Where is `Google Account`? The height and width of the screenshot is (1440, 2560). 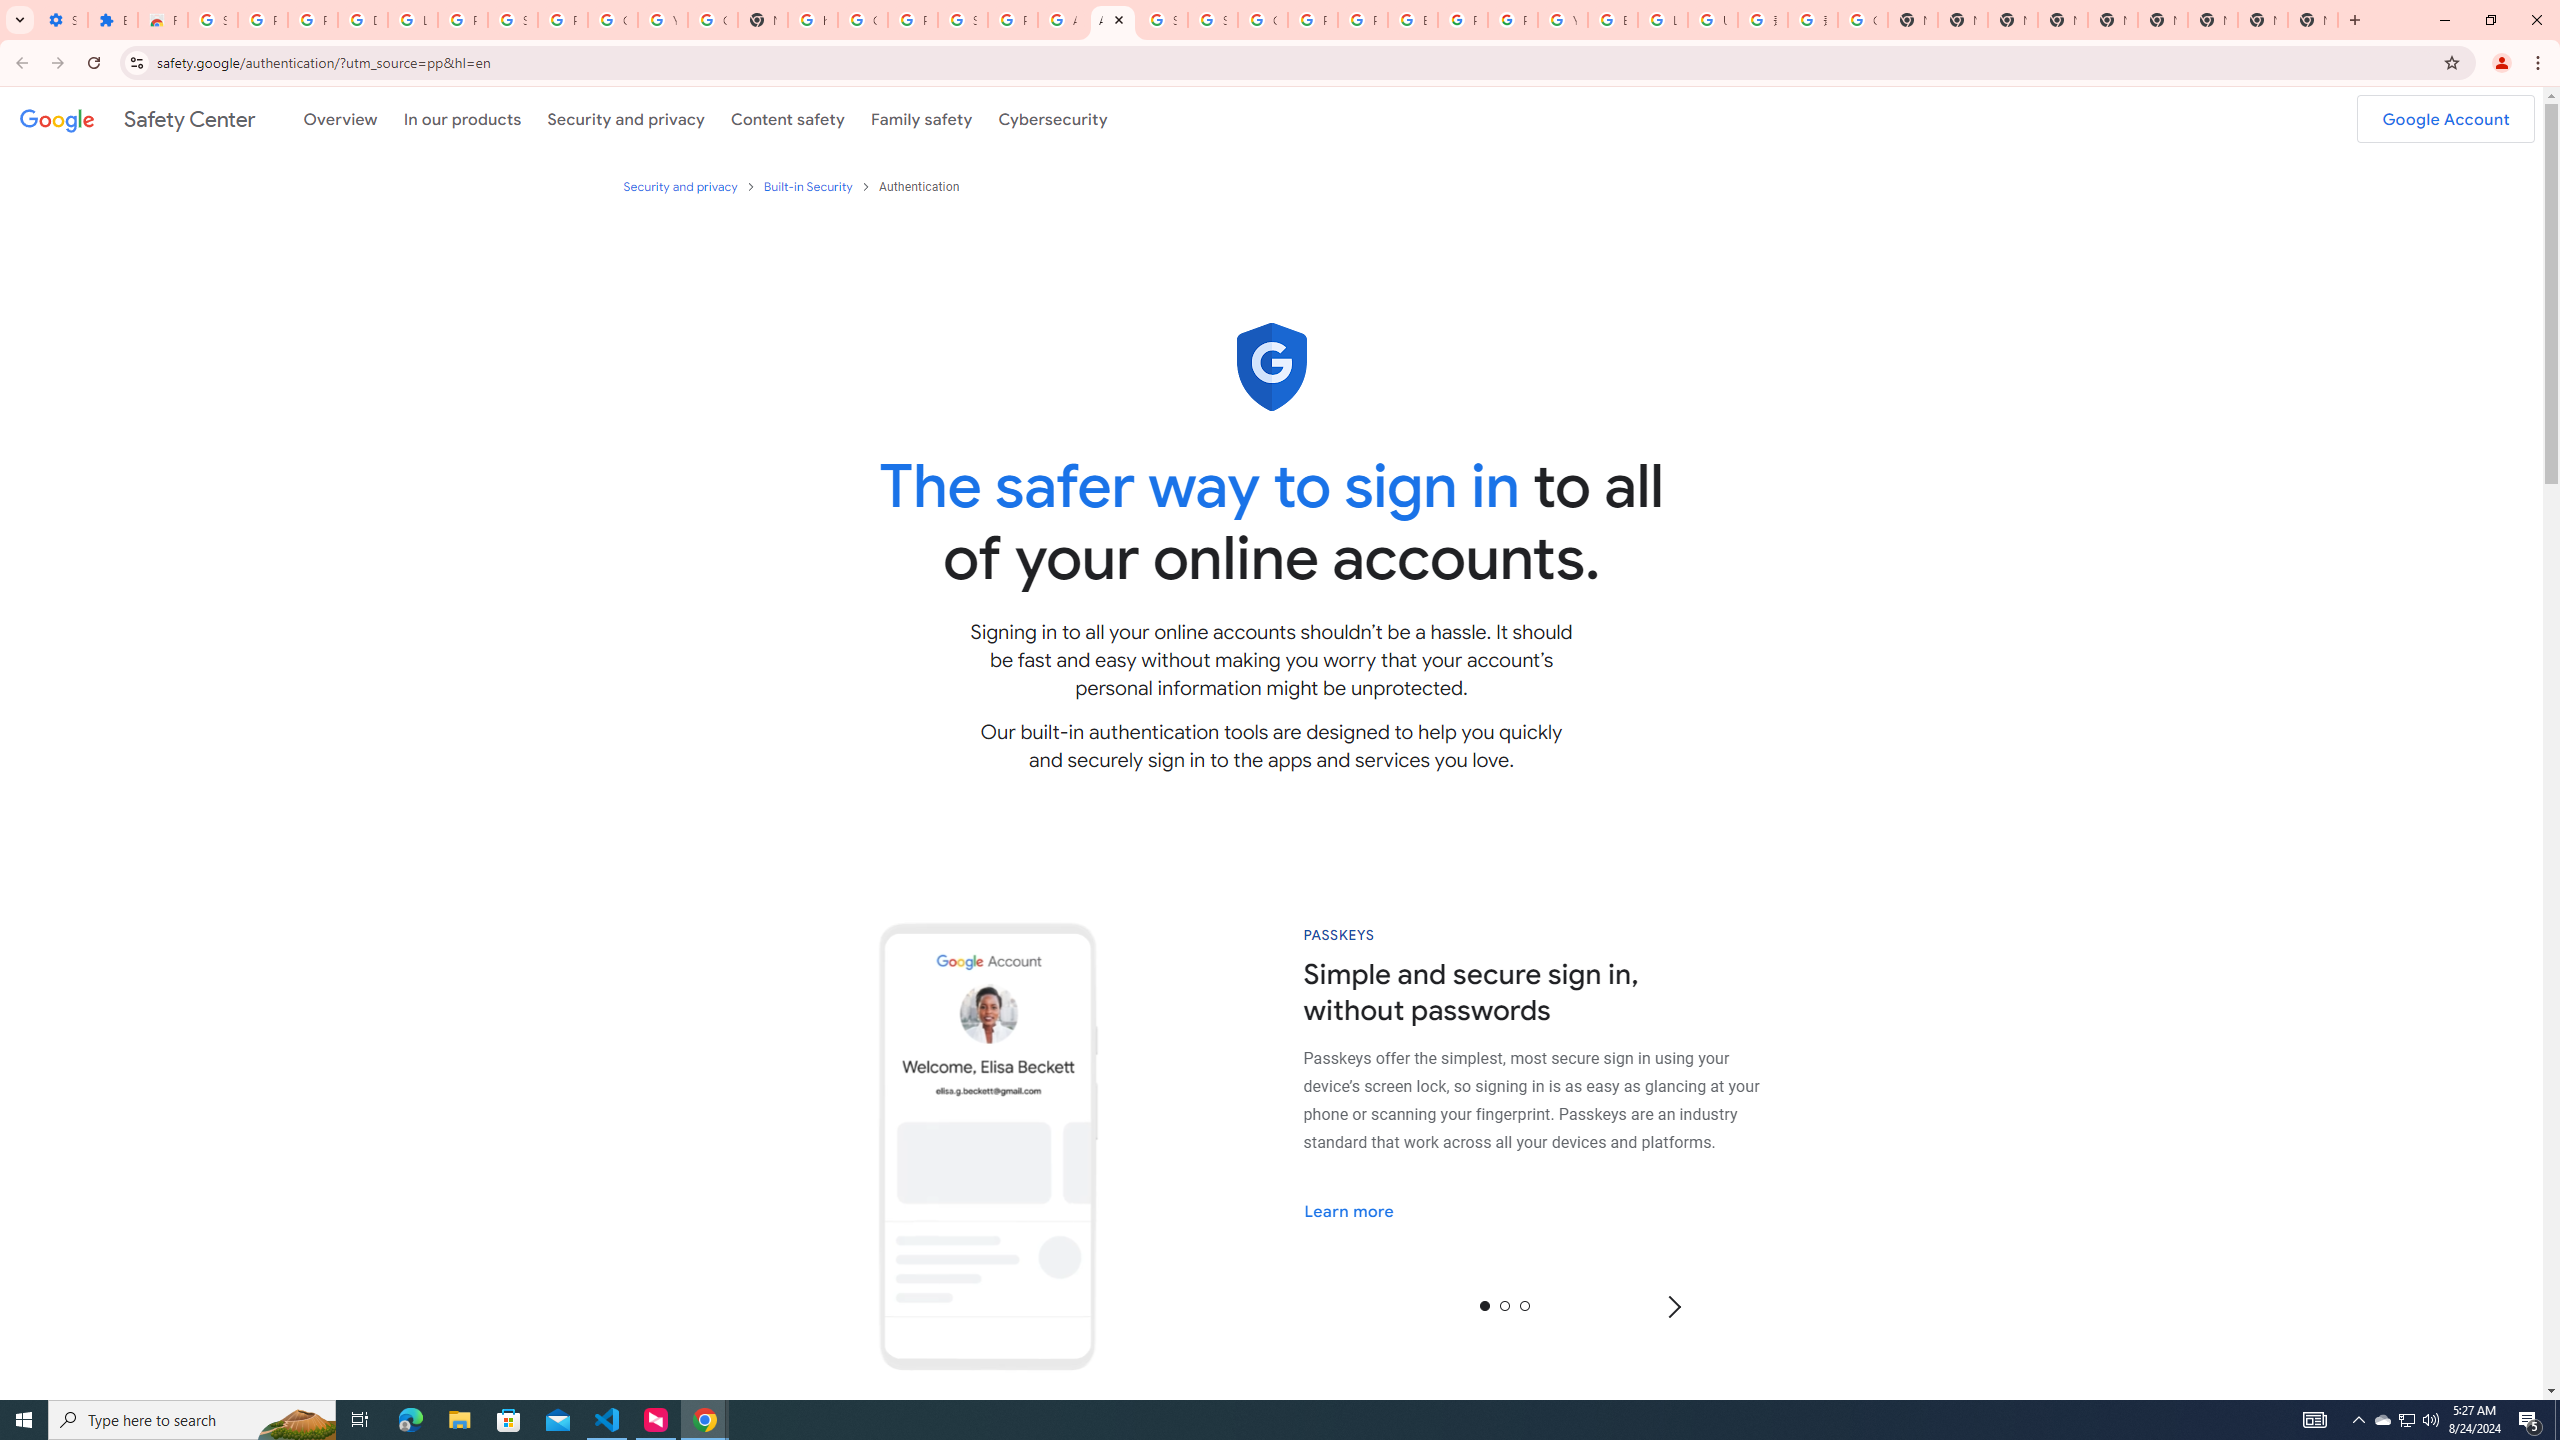 Google Account is located at coordinates (2446, 118).